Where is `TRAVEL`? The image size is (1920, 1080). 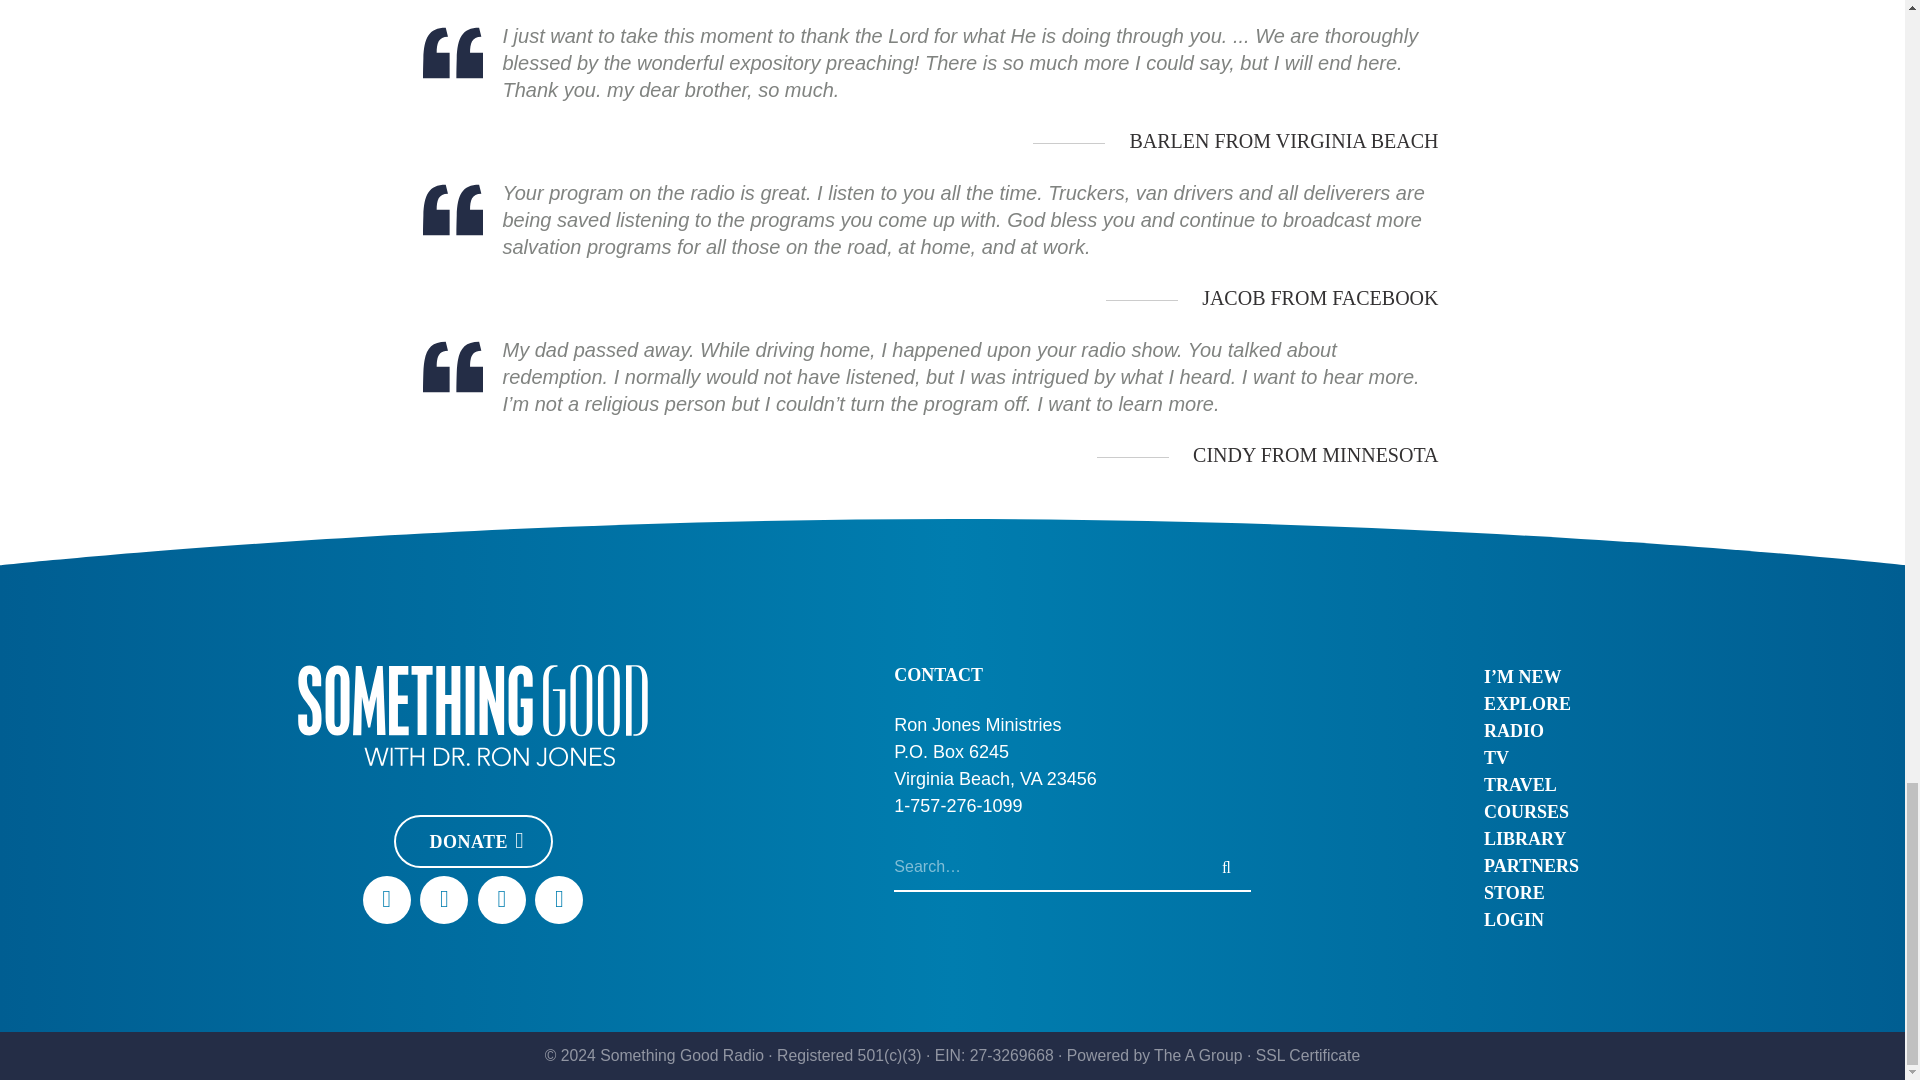 TRAVEL is located at coordinates (1531, 786).